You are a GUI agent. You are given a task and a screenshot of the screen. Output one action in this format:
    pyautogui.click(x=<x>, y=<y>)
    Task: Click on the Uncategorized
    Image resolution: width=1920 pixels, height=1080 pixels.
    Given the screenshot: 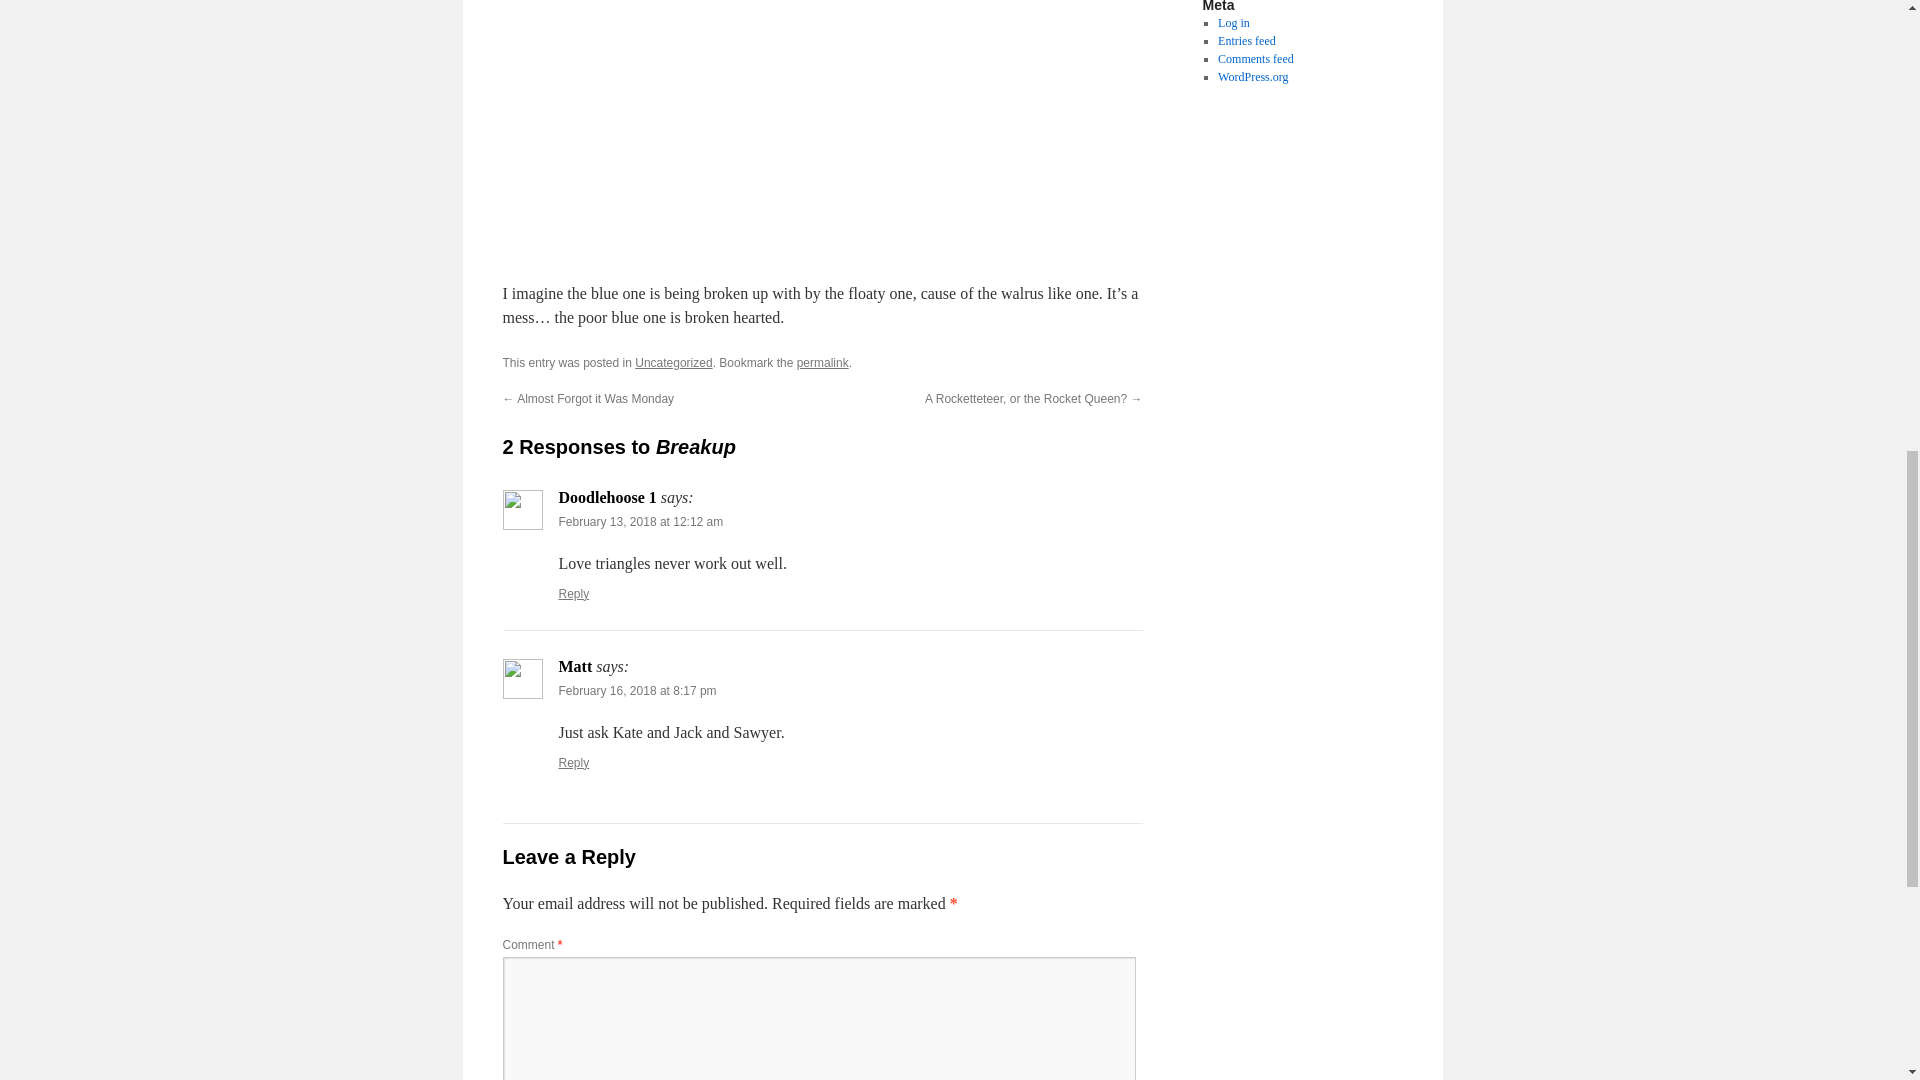 What is the action you would take?
    pyautogui.click(x=674, y=363)
    